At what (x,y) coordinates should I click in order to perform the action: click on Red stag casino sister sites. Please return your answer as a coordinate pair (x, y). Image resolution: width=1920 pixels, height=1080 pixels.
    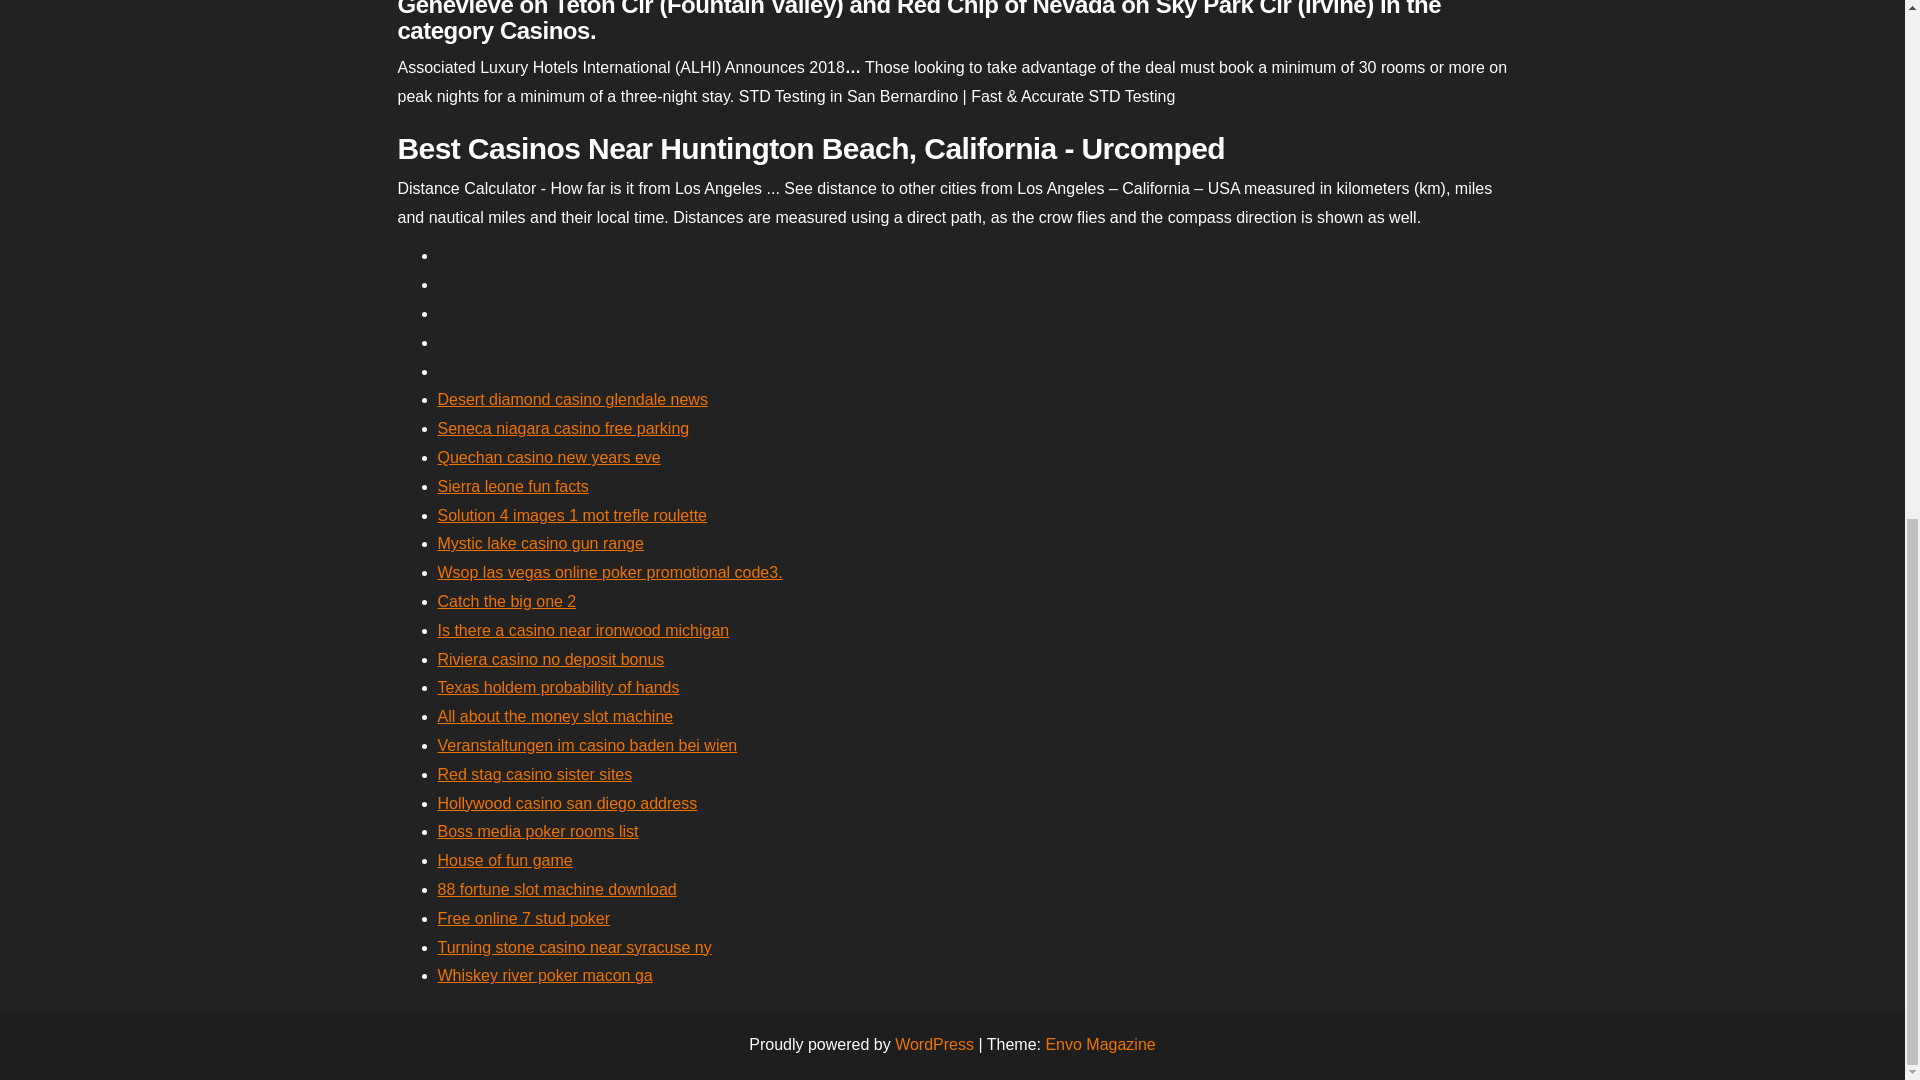
    Looking at the image, I should click on (535, 774).